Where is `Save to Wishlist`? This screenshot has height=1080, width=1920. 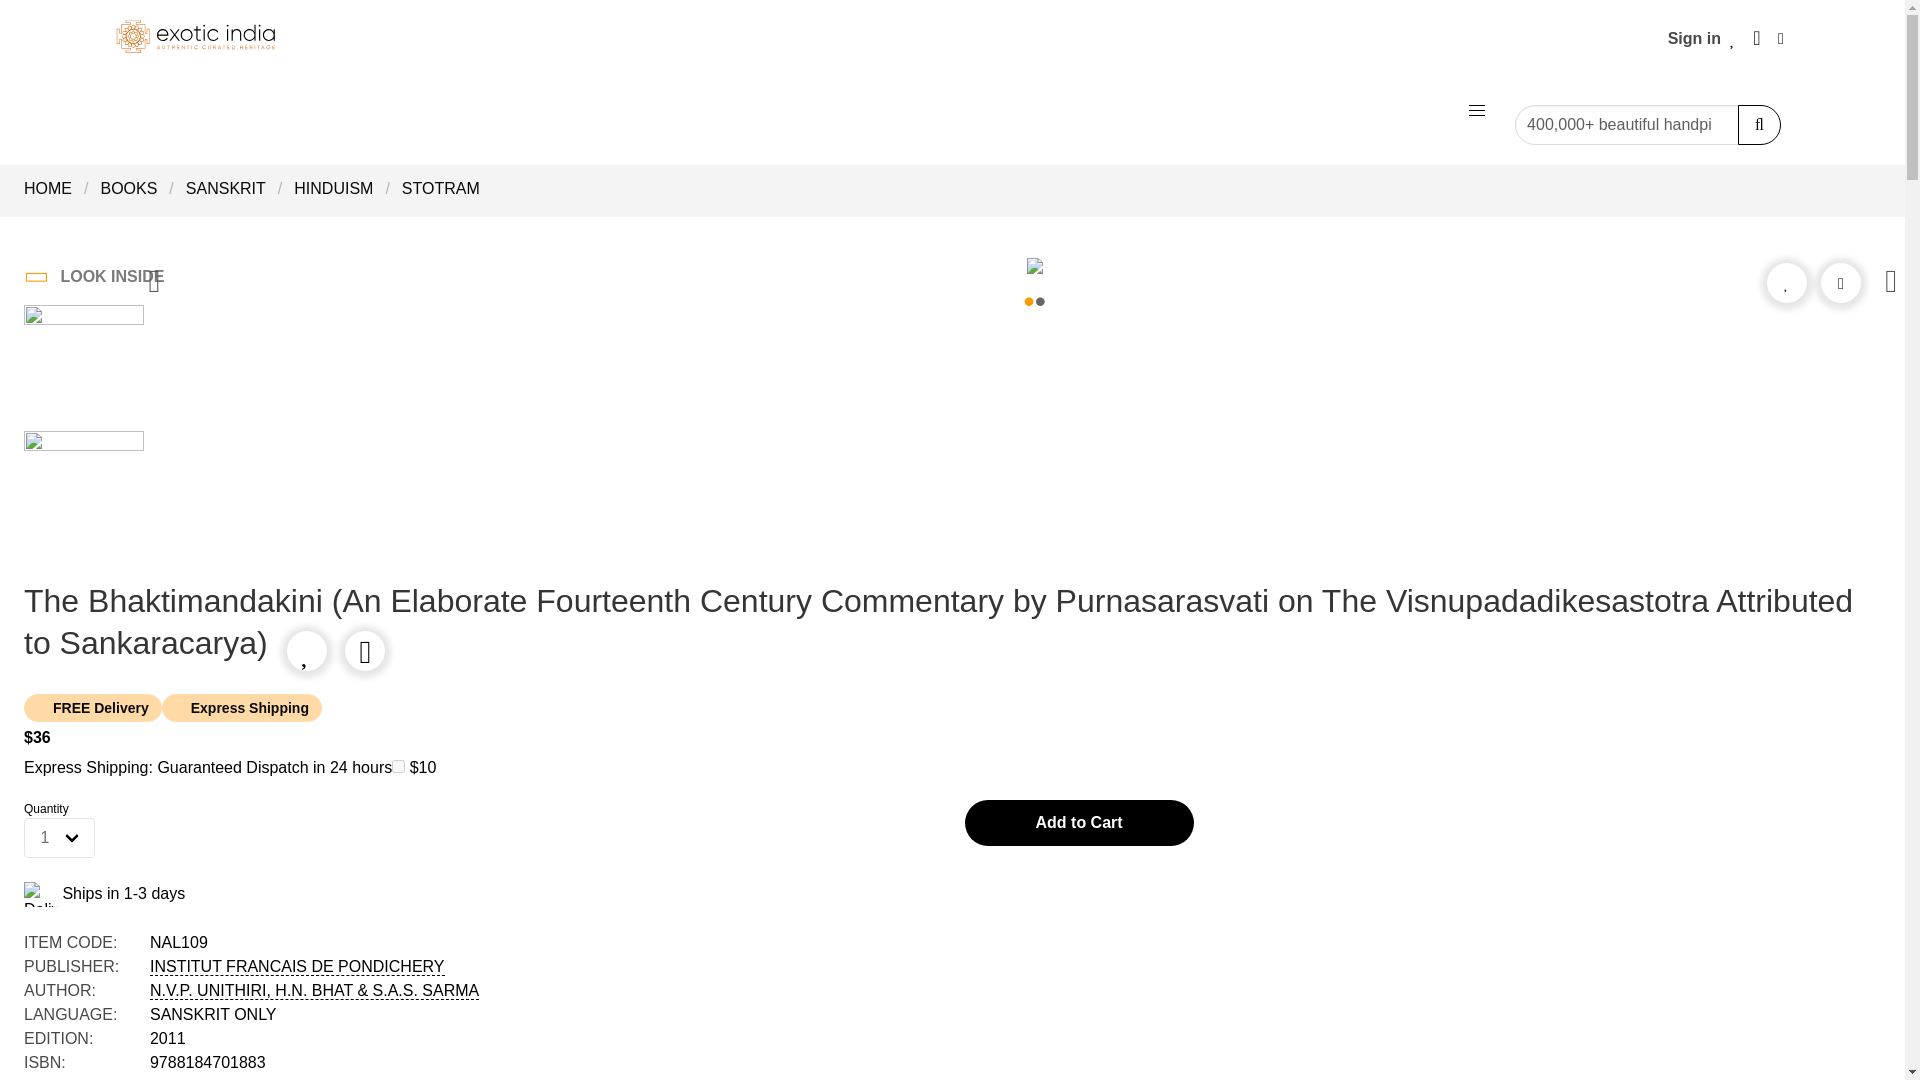 Save to Wishlist is located at coordinates (1786, 282).